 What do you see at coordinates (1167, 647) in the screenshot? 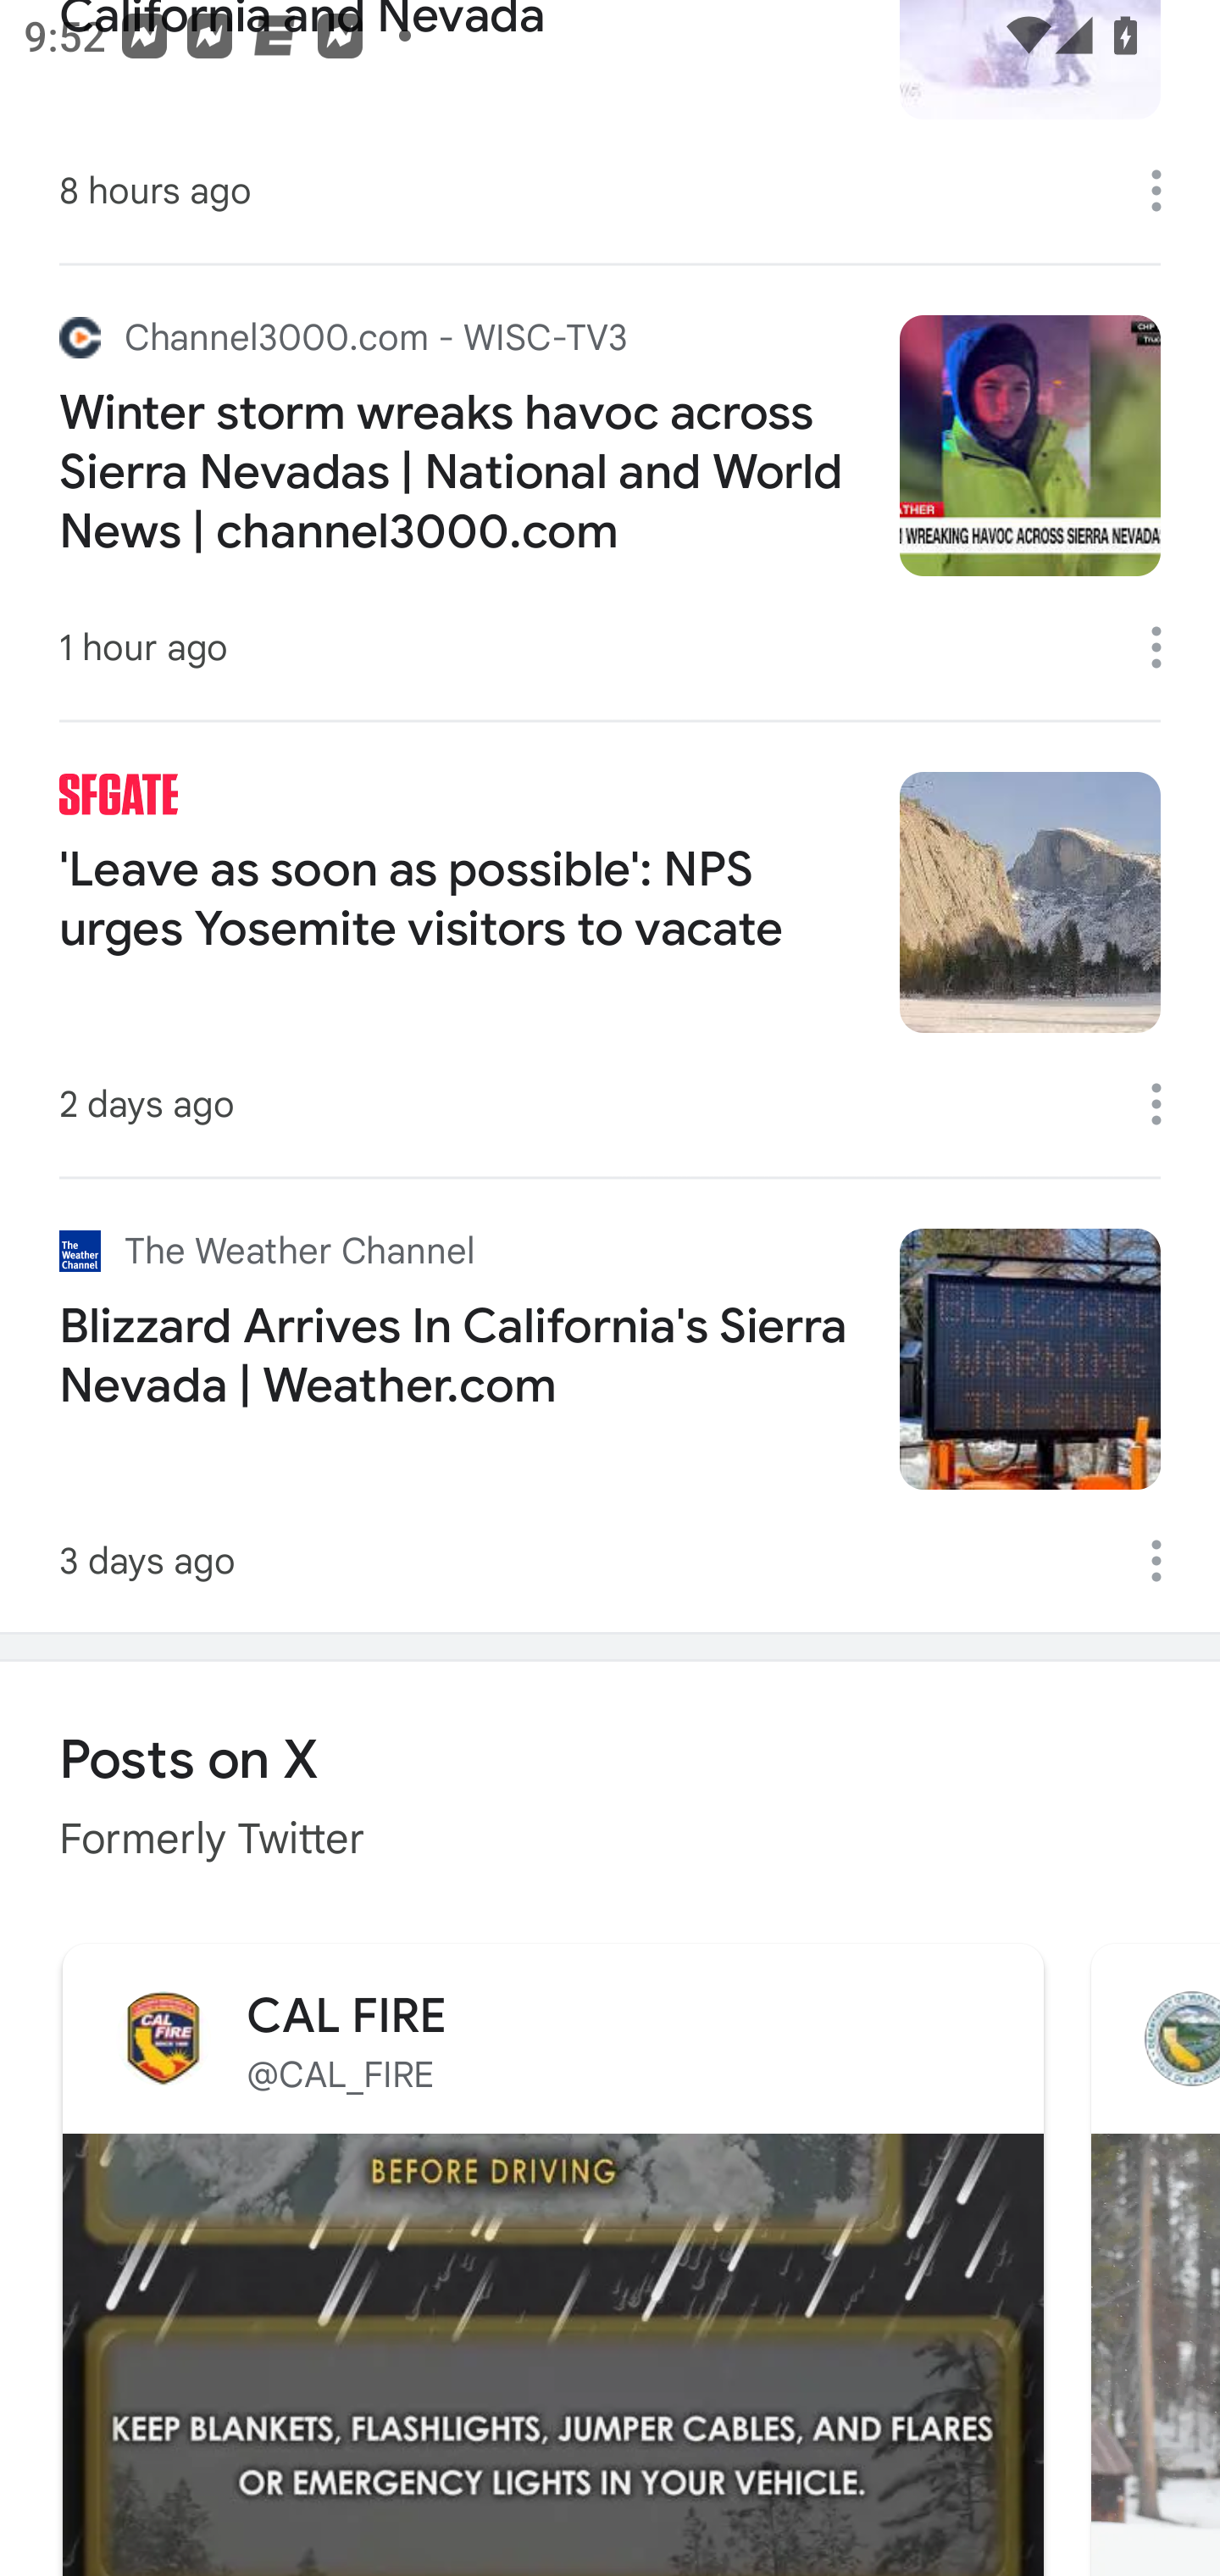
I see `More options` at bounding box center [1167, 647].